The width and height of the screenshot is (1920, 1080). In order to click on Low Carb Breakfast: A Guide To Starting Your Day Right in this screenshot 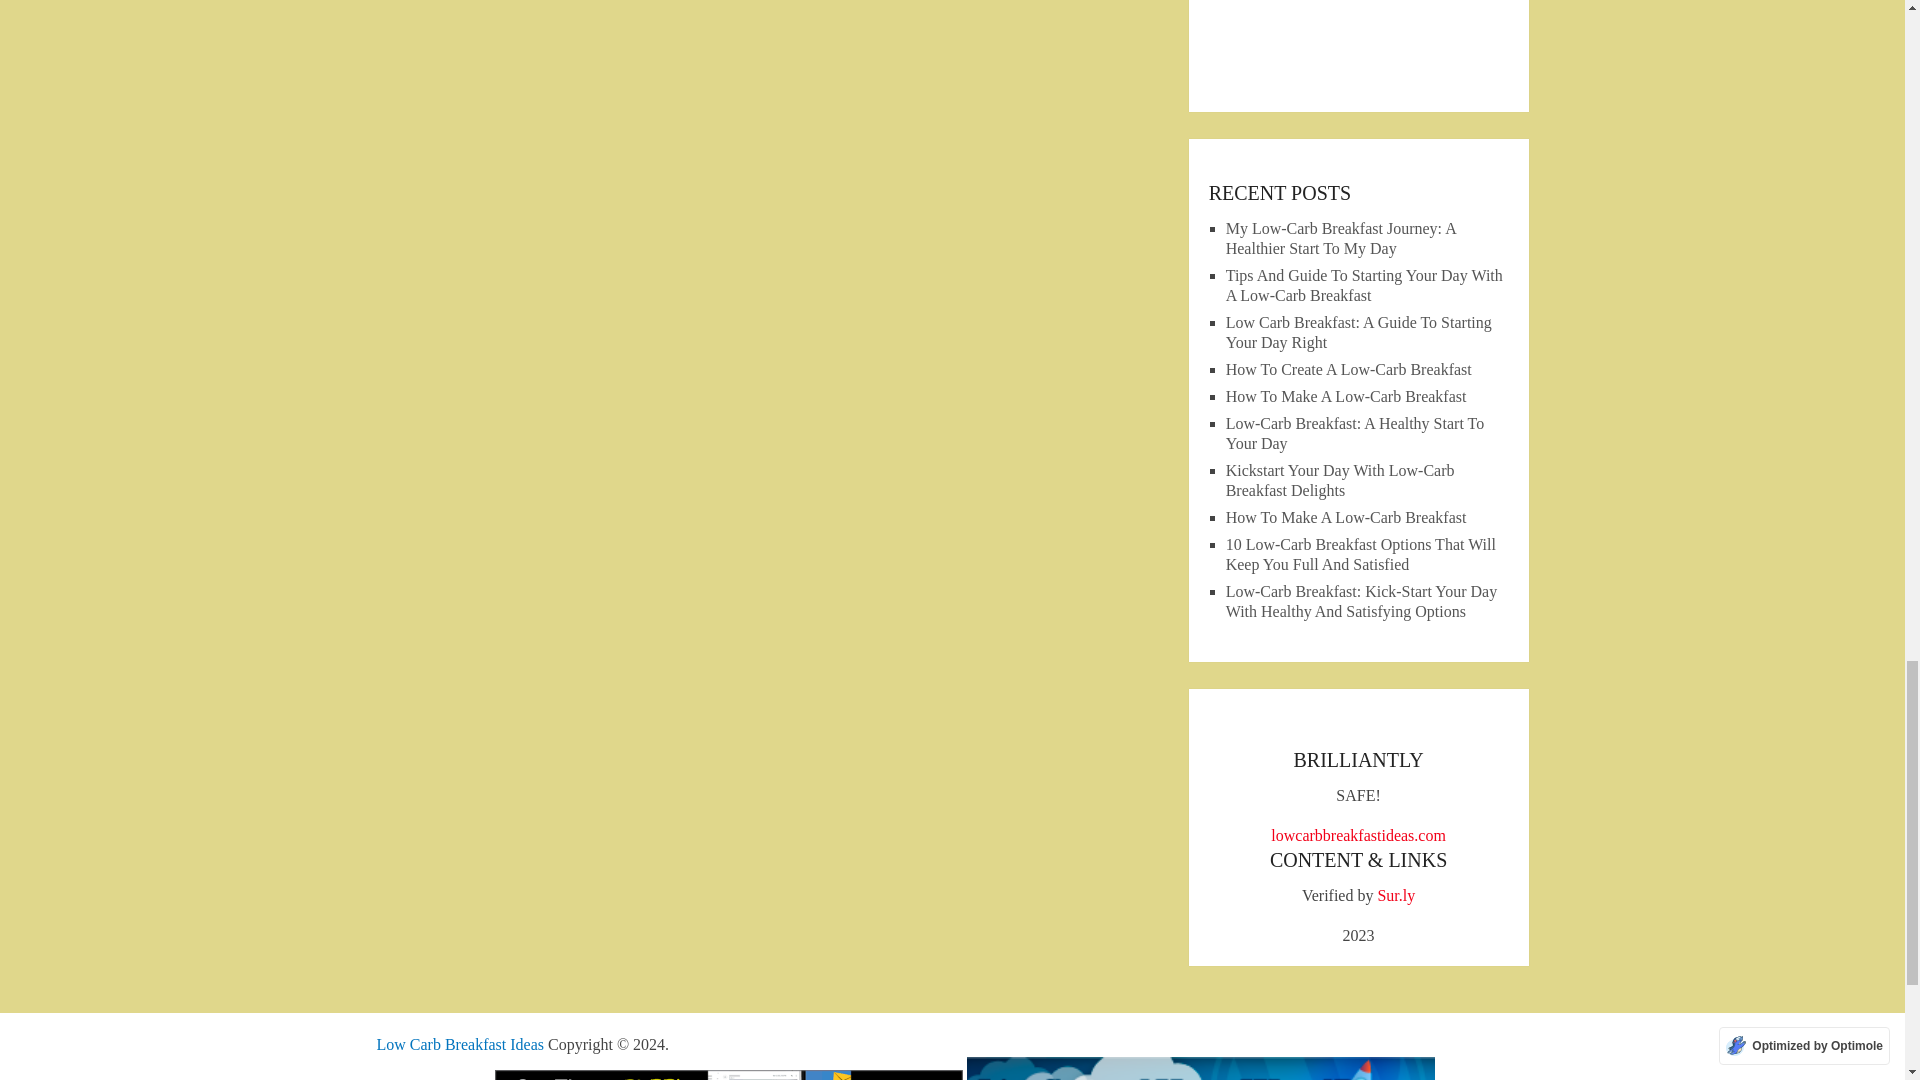, I will do `click(1358, 332)`.